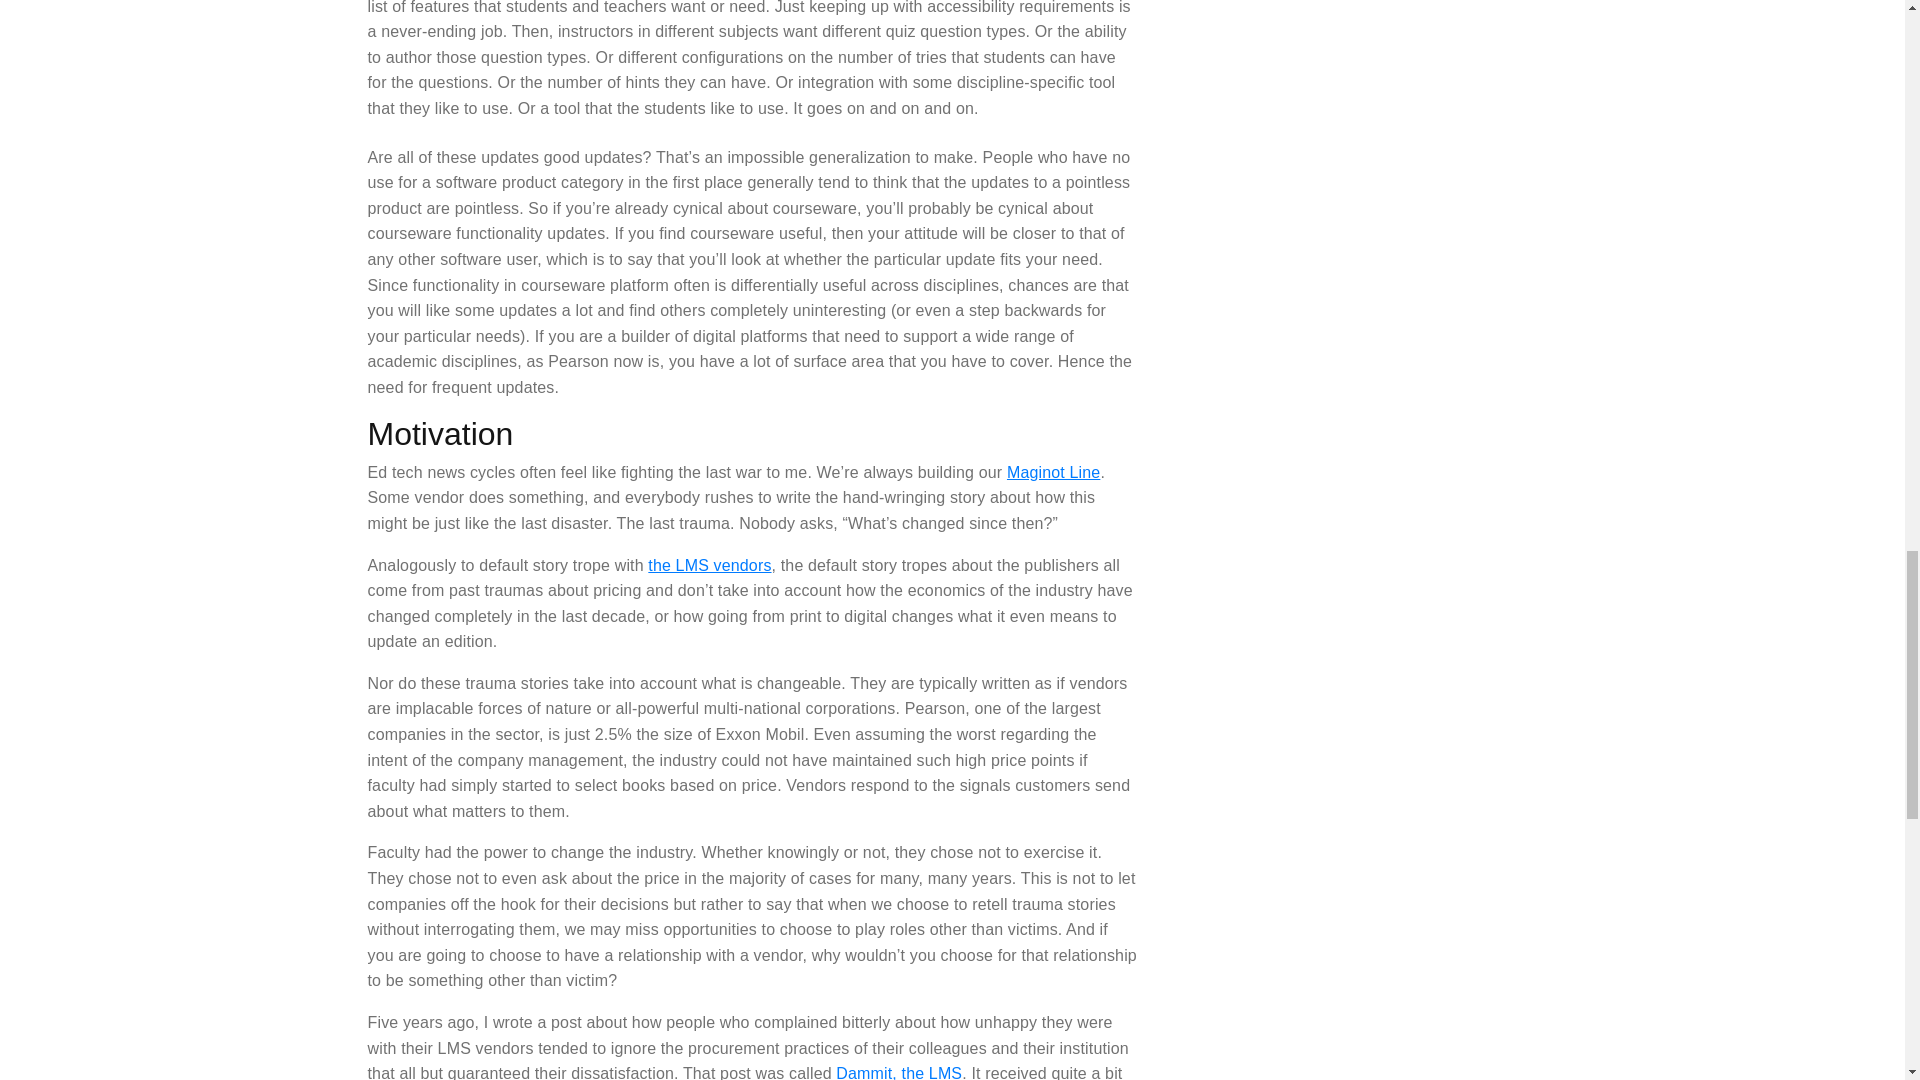 The width and height of the screenshot is (1920, 1080). Describe the element at coordinates (898, 1072) in the screenshot. I see `Dammit, the LMS` at that location.